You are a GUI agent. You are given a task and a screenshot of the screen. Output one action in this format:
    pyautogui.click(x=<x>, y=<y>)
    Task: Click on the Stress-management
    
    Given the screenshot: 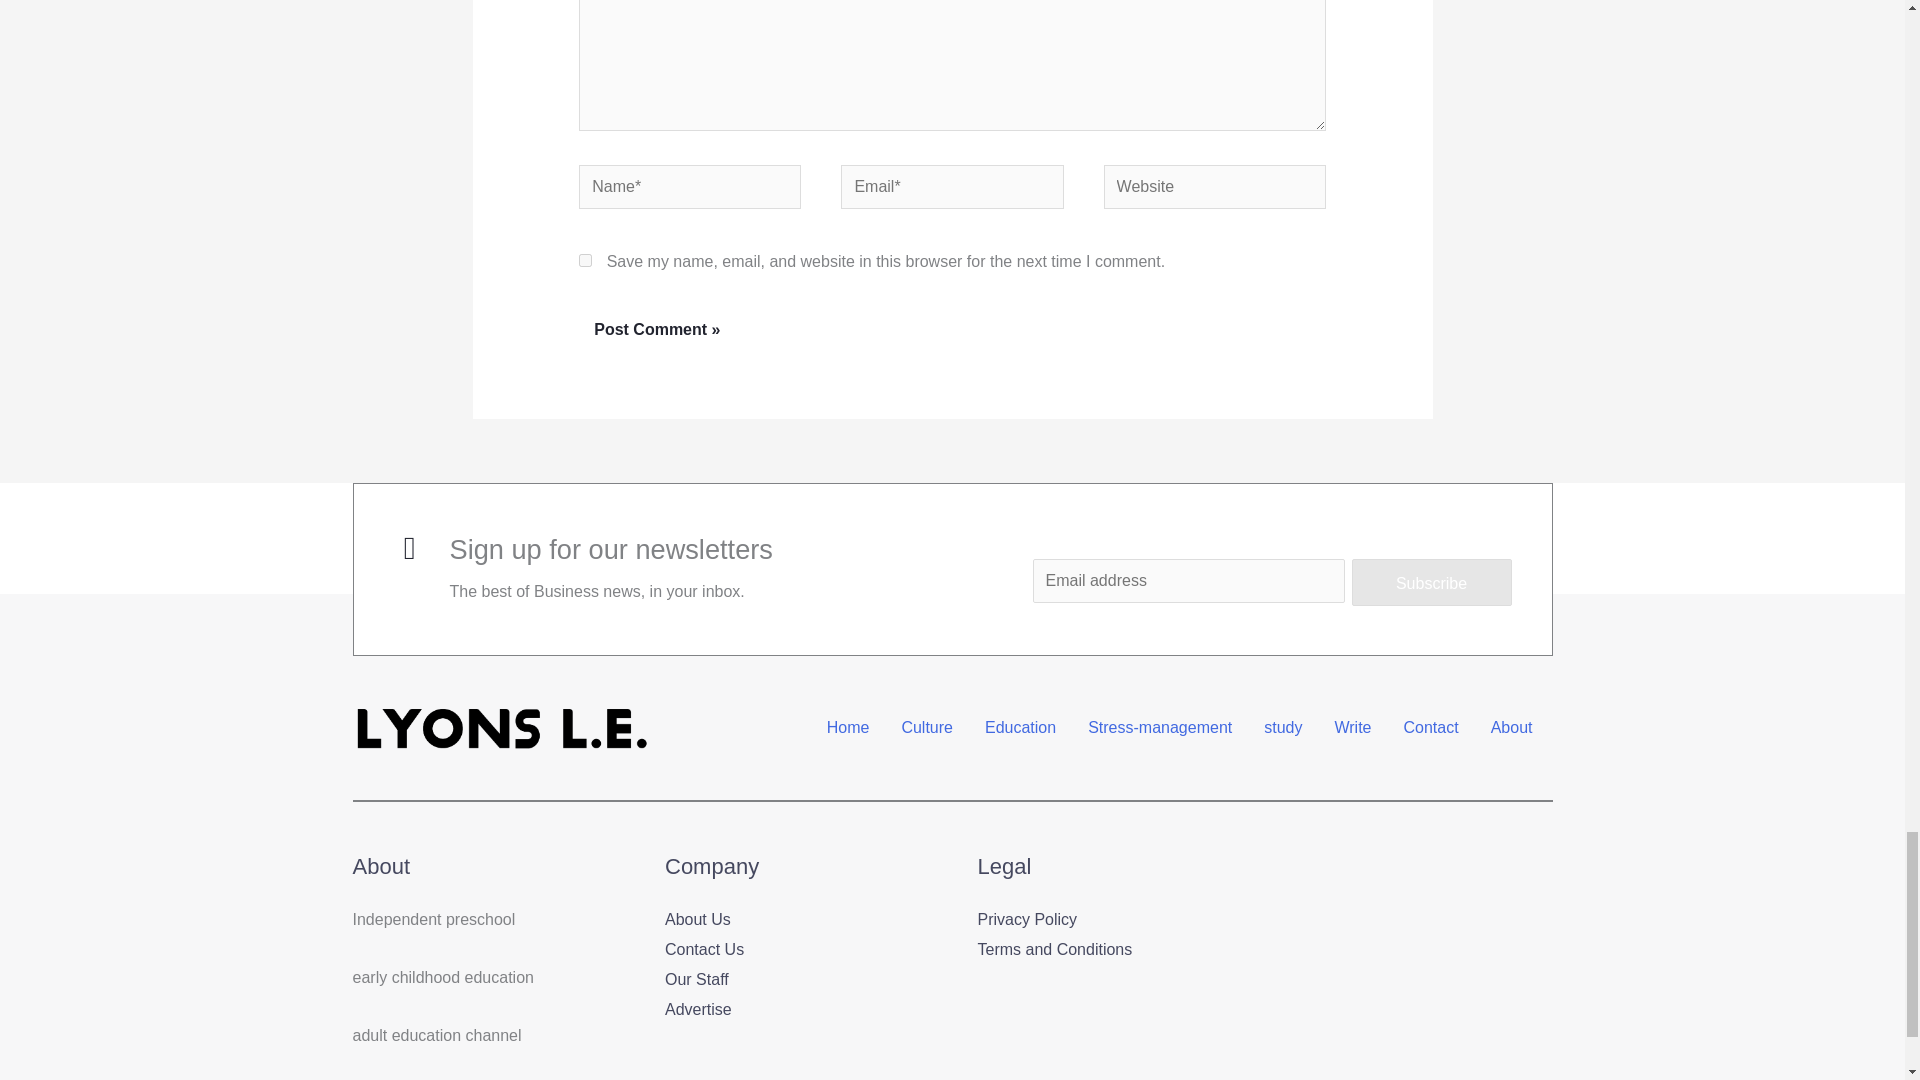 What is the action you would take?
    pyautogui.click(x=1160, y=728)
    